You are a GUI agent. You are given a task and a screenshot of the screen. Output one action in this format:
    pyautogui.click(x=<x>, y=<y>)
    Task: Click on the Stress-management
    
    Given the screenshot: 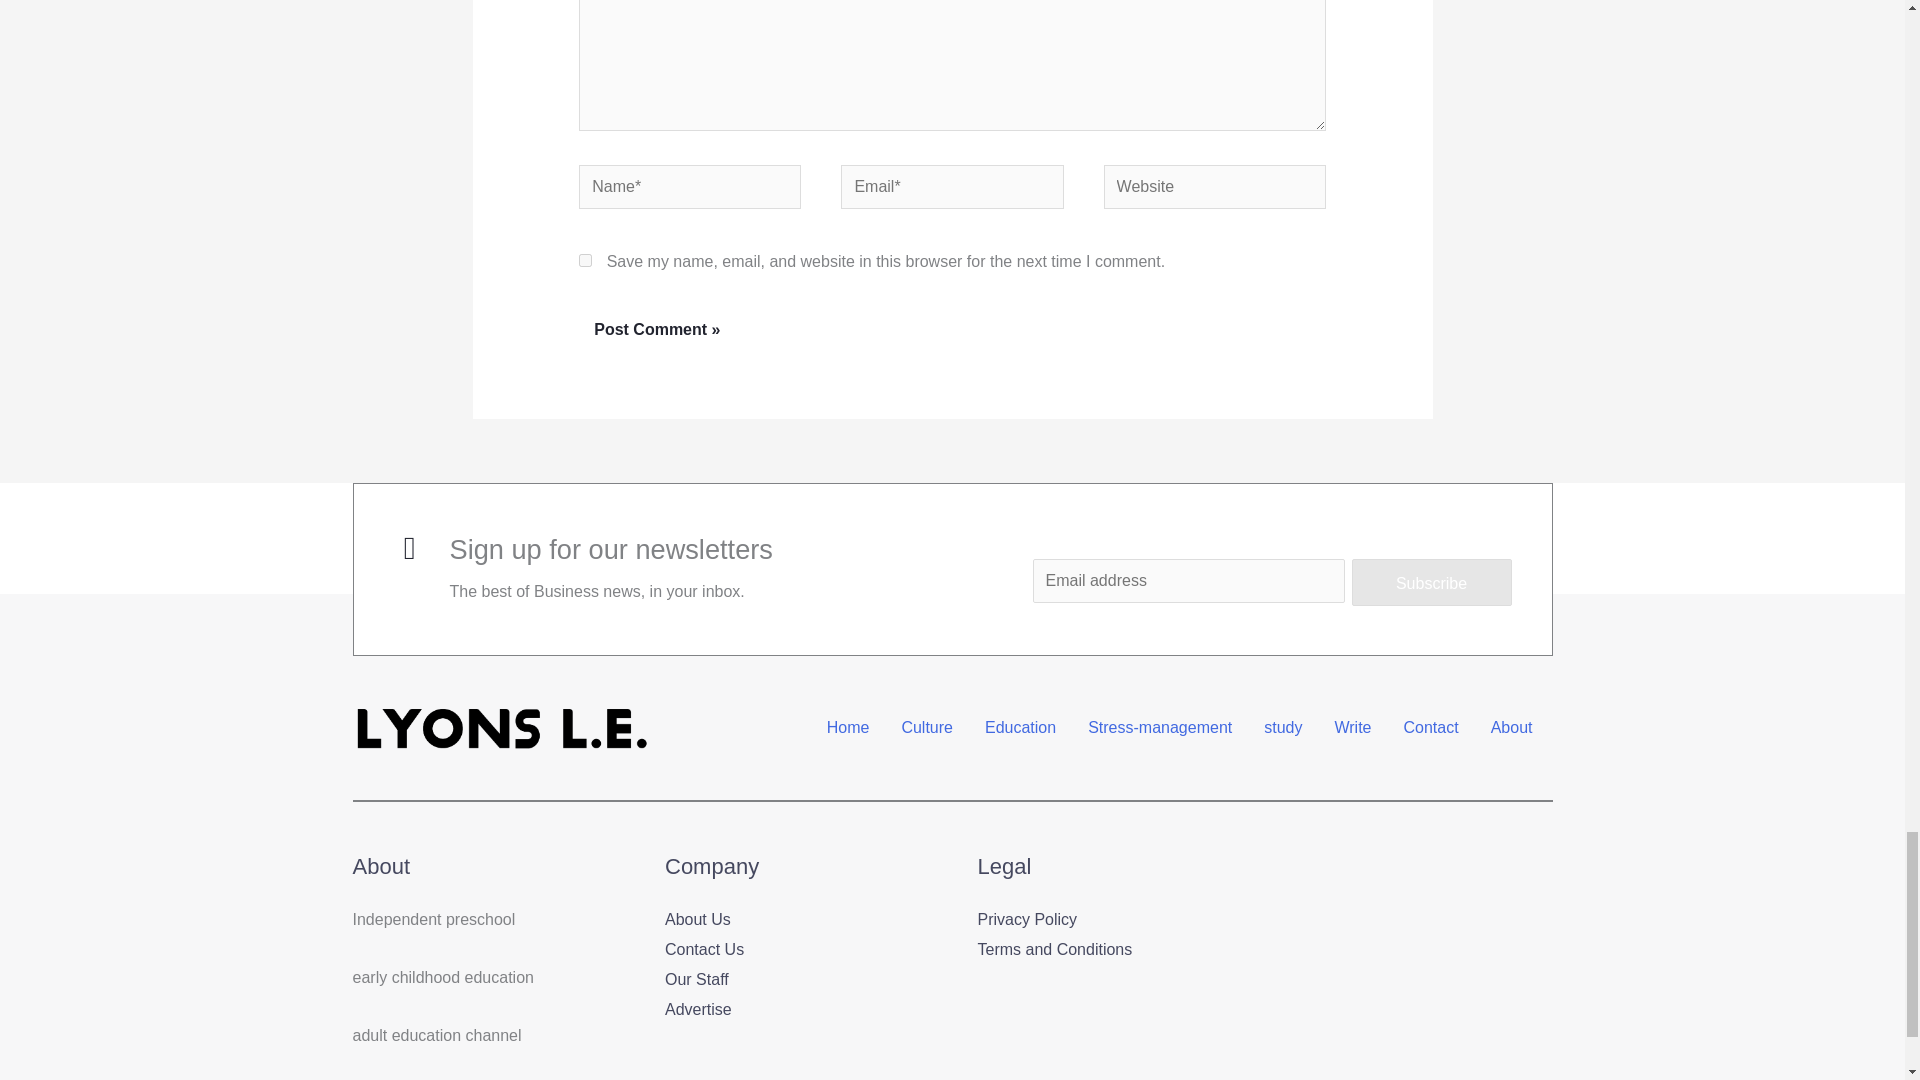 What is the action you would take?
    pyautogui.click(x=1160, y=728)
    